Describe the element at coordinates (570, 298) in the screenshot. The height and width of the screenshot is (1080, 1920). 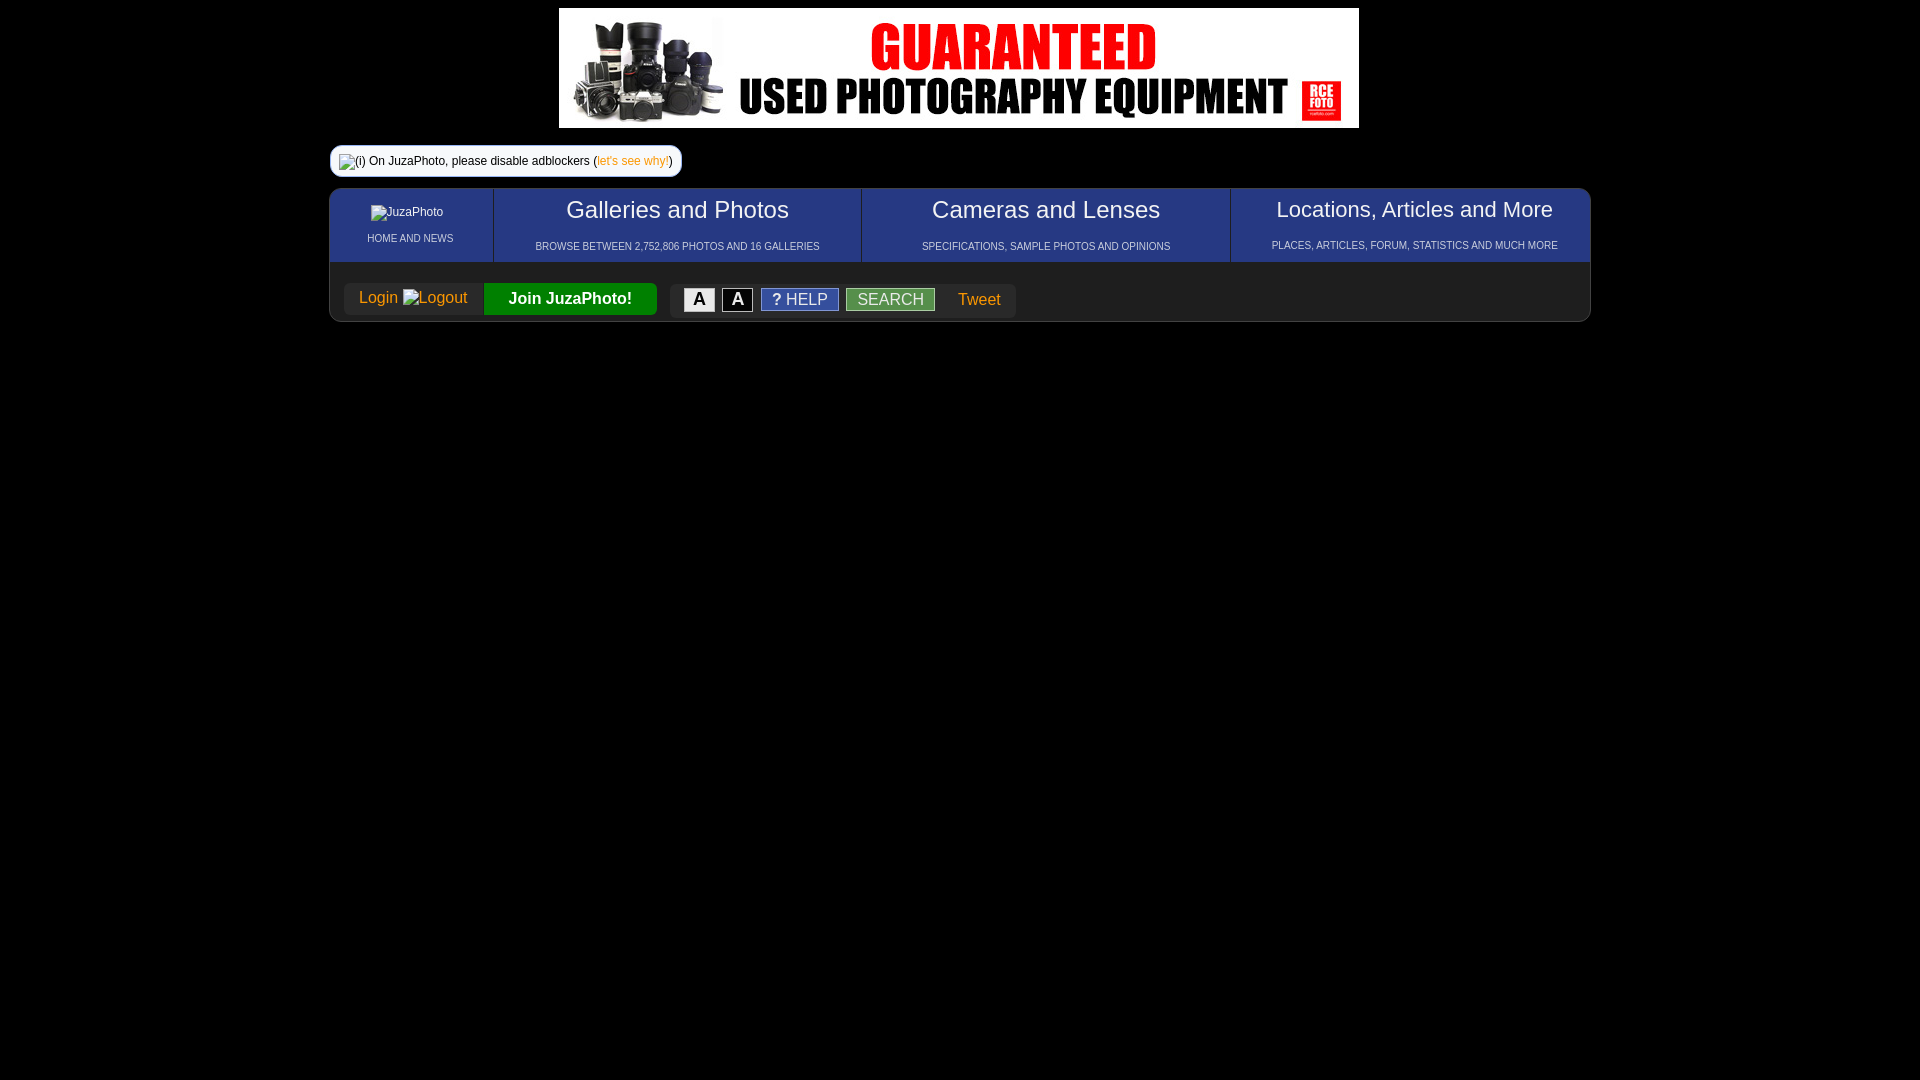
I see `Join JuzaPhoto!` at that location.